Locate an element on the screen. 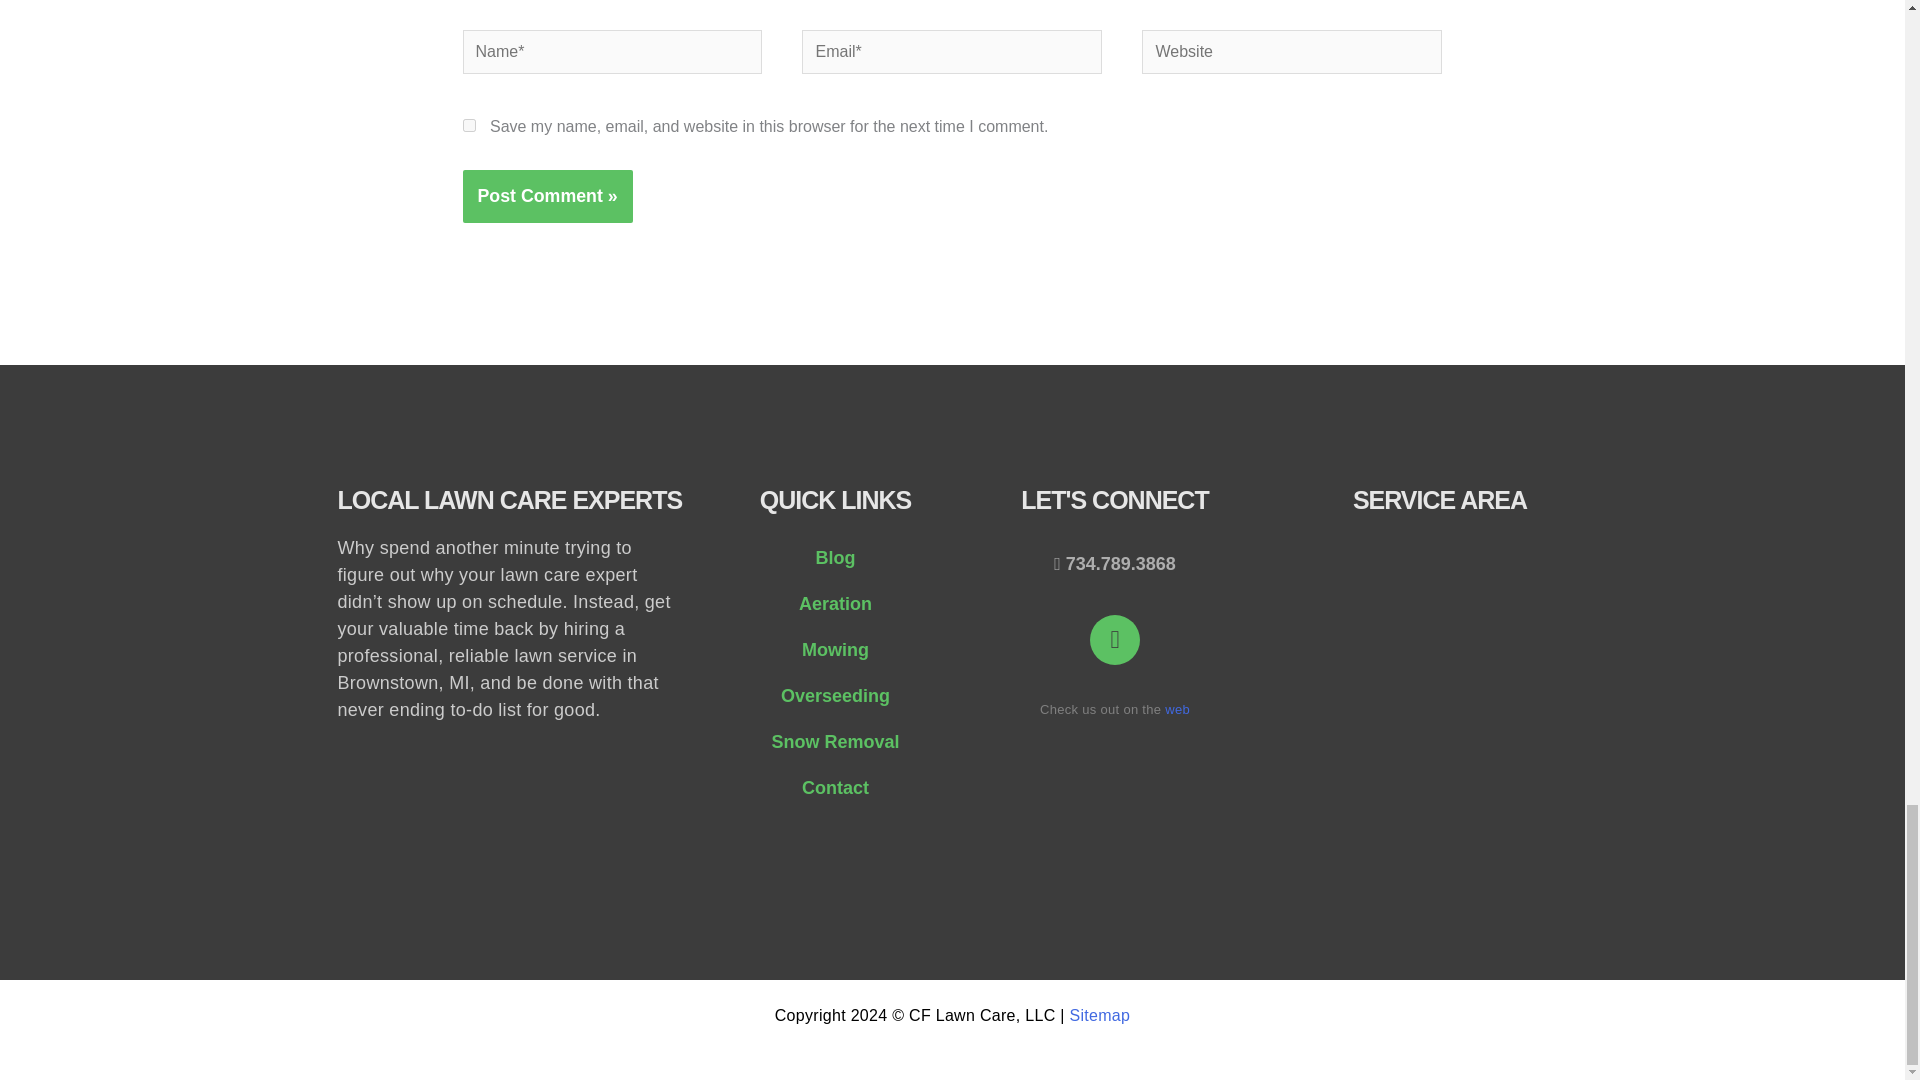 The image size is (1920, 1080). Contact is located at coordinates (834, 788).